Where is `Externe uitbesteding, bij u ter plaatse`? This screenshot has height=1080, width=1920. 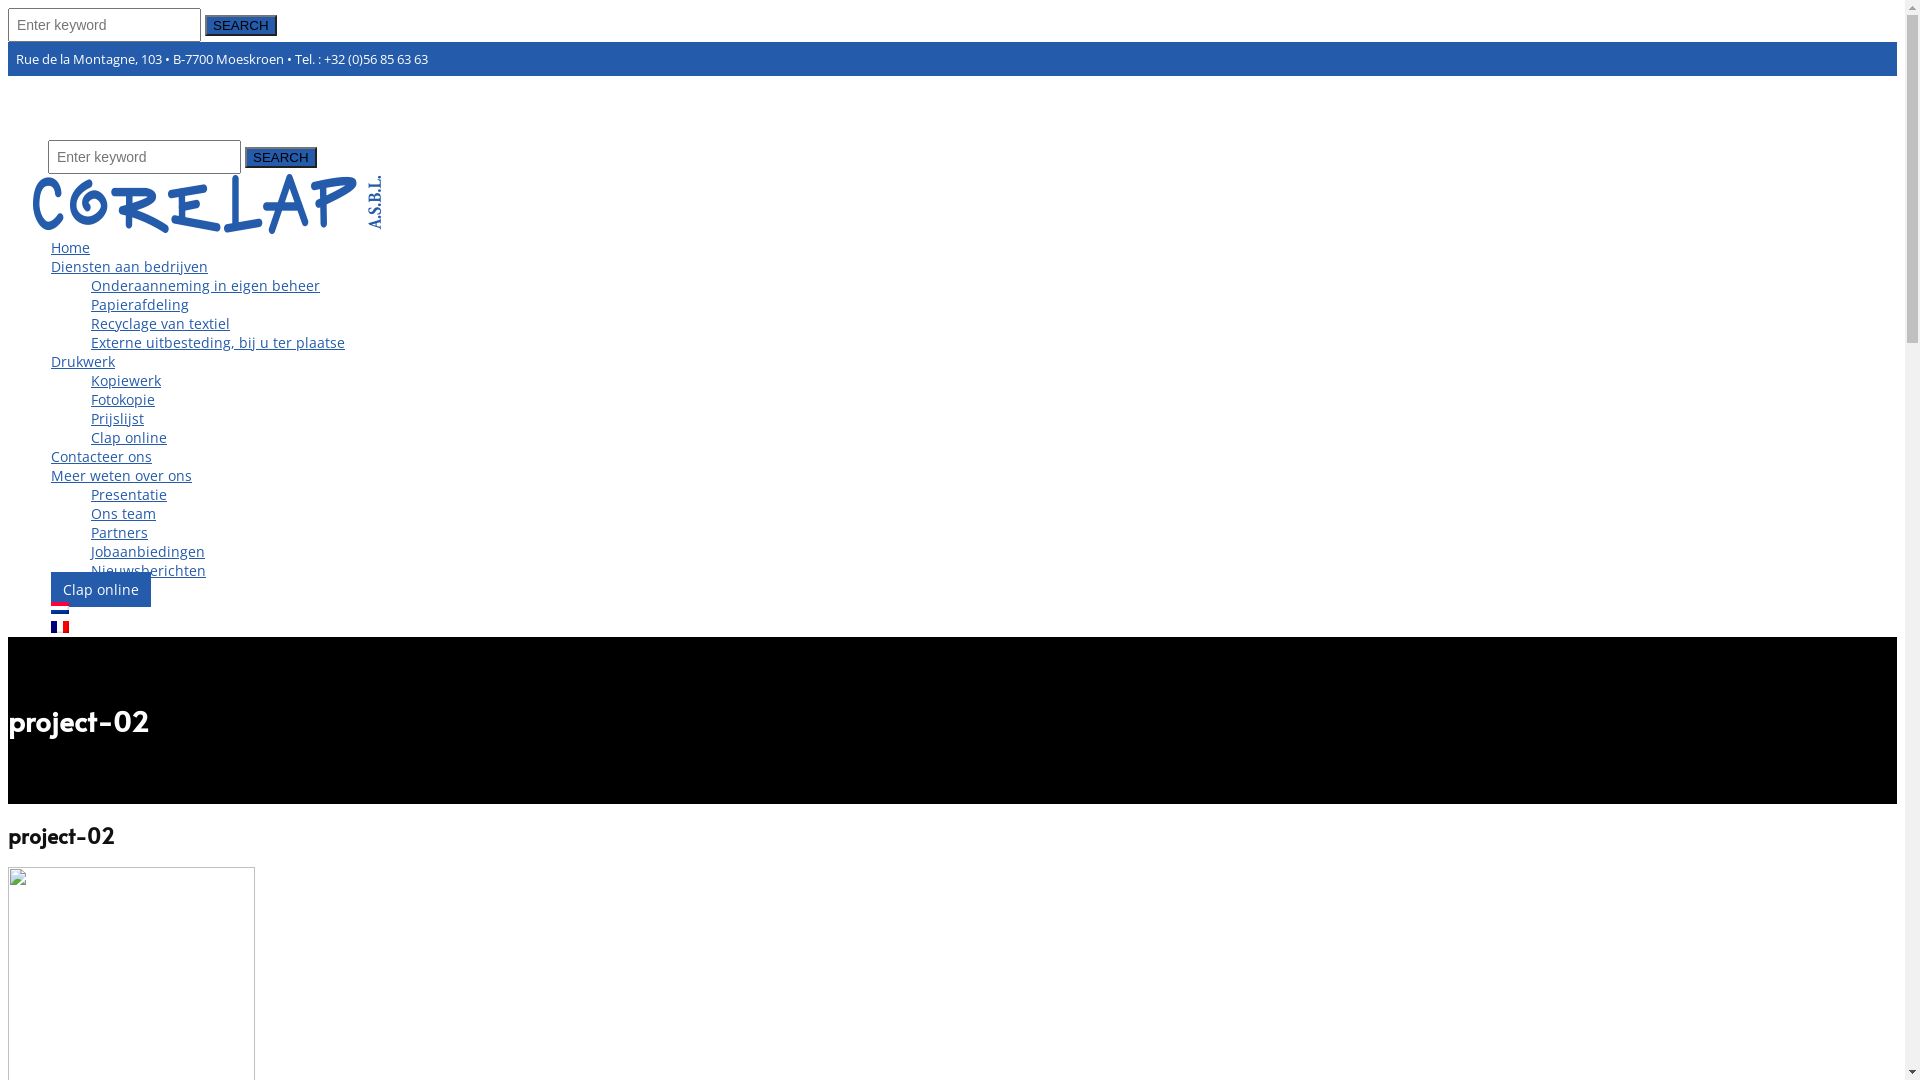 Externe uitbesteding, bij u ter plaatse is located at coordinates (218, 342).